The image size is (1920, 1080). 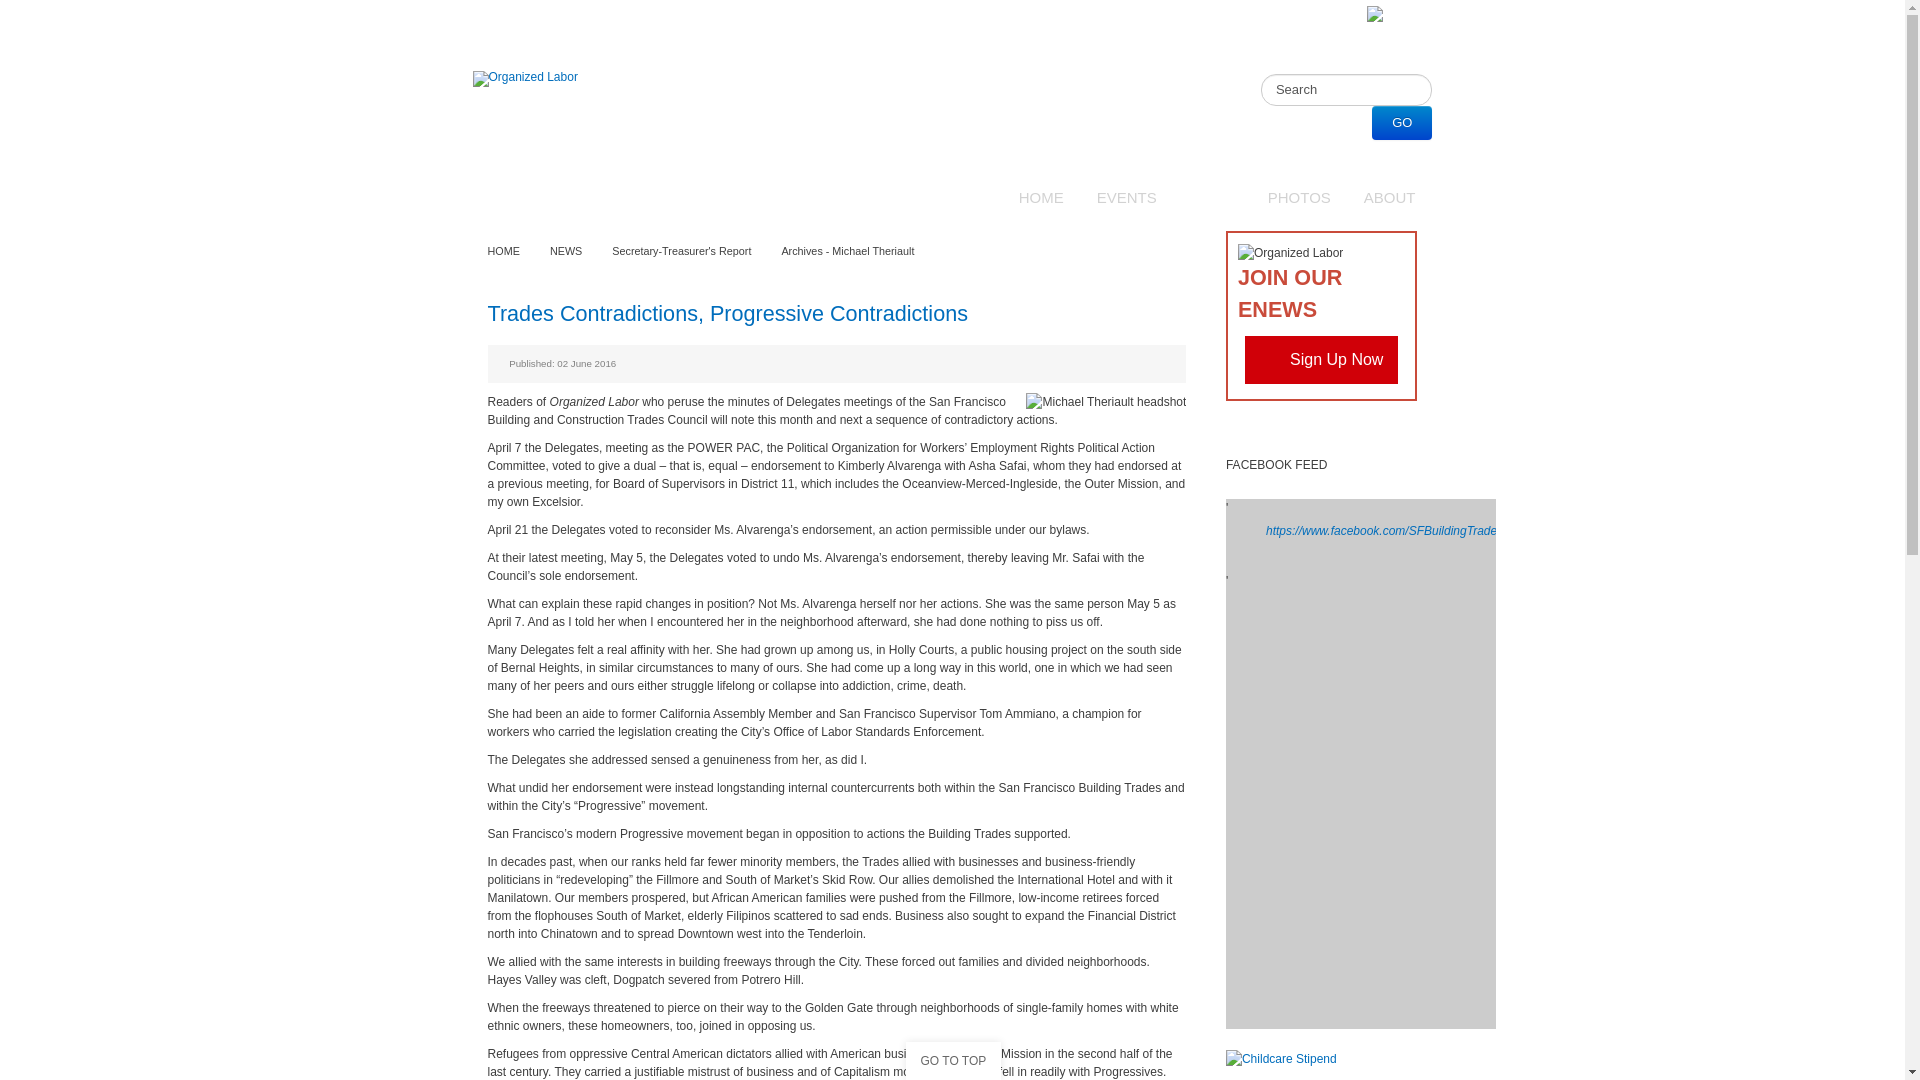 I want to click on Childcare Stipend 1, so click(x=1281, y=1057).